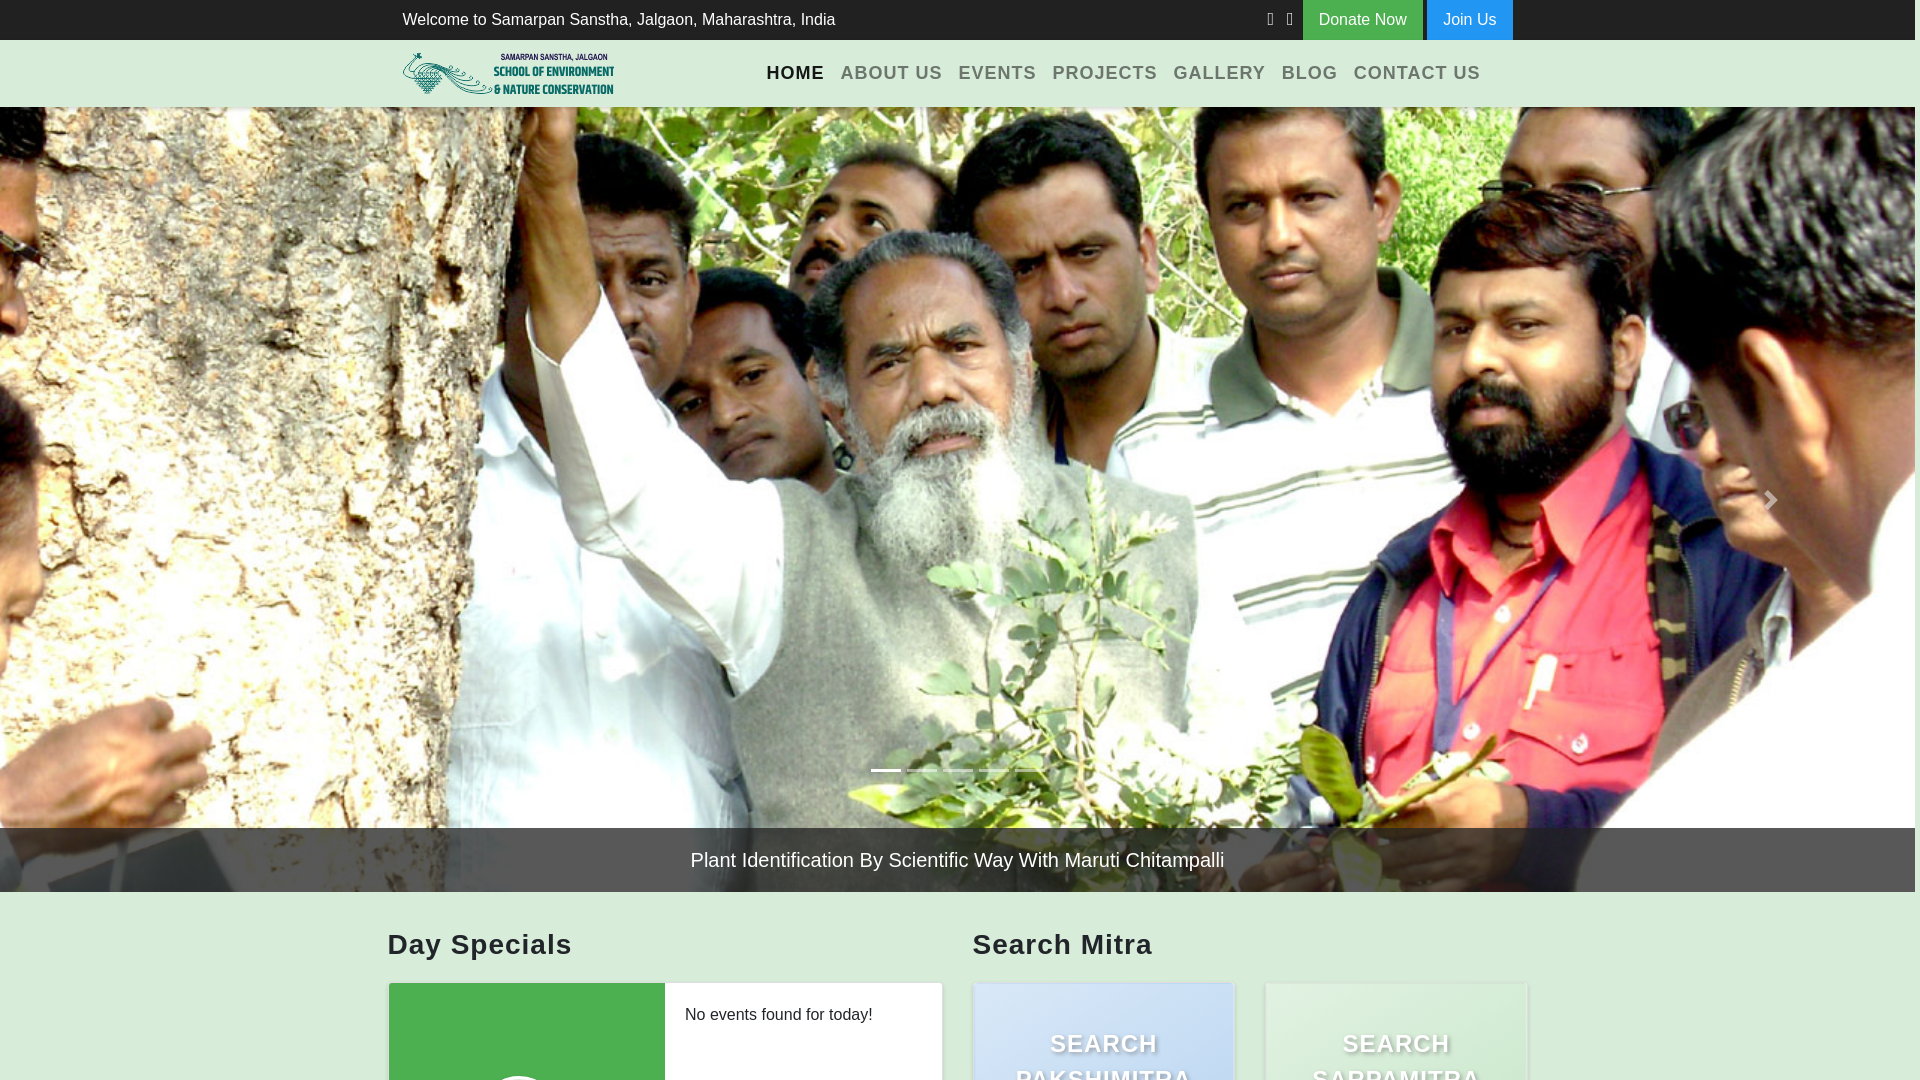 This screenshot has width=1920, height=1080. I want to click on SEARCH PAKSHIMITRA, so click(1104, 1031).